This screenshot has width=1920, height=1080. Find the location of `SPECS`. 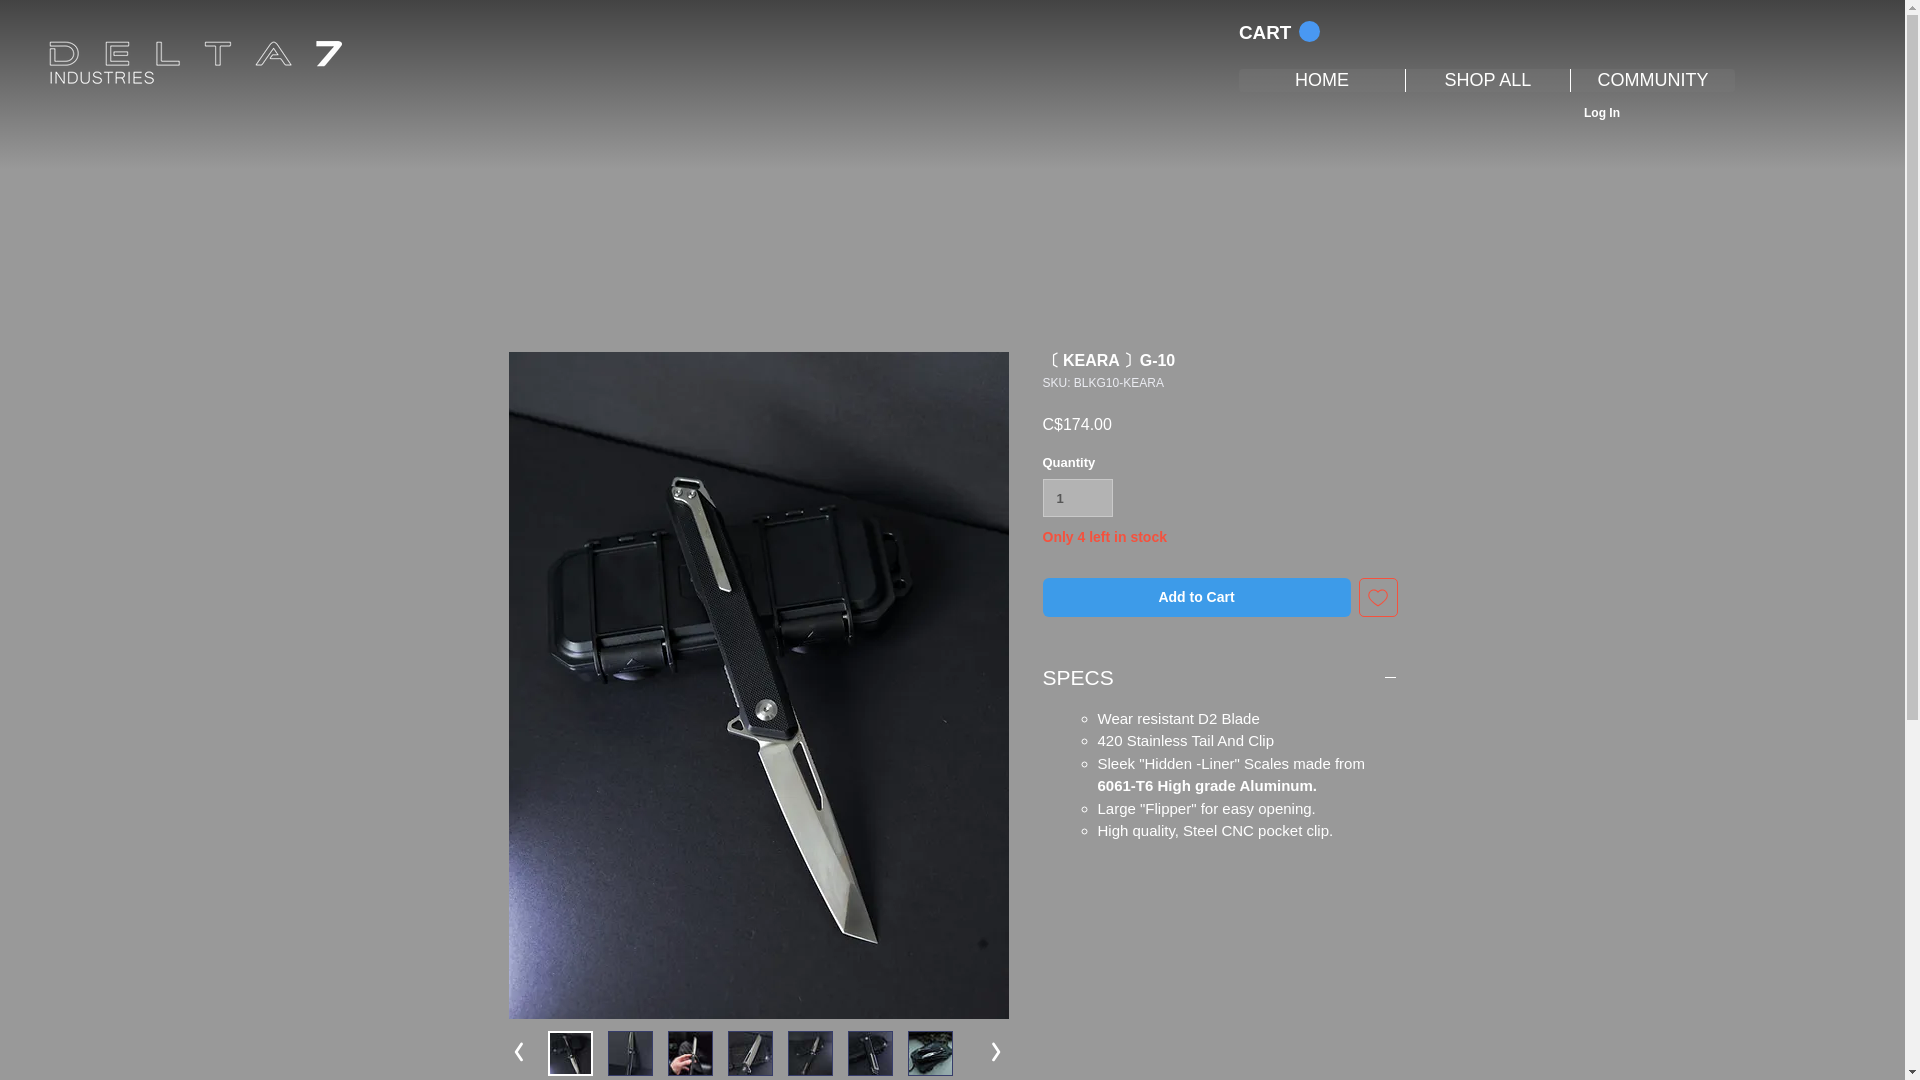

SPECS is located at coordinates (1220, 678).